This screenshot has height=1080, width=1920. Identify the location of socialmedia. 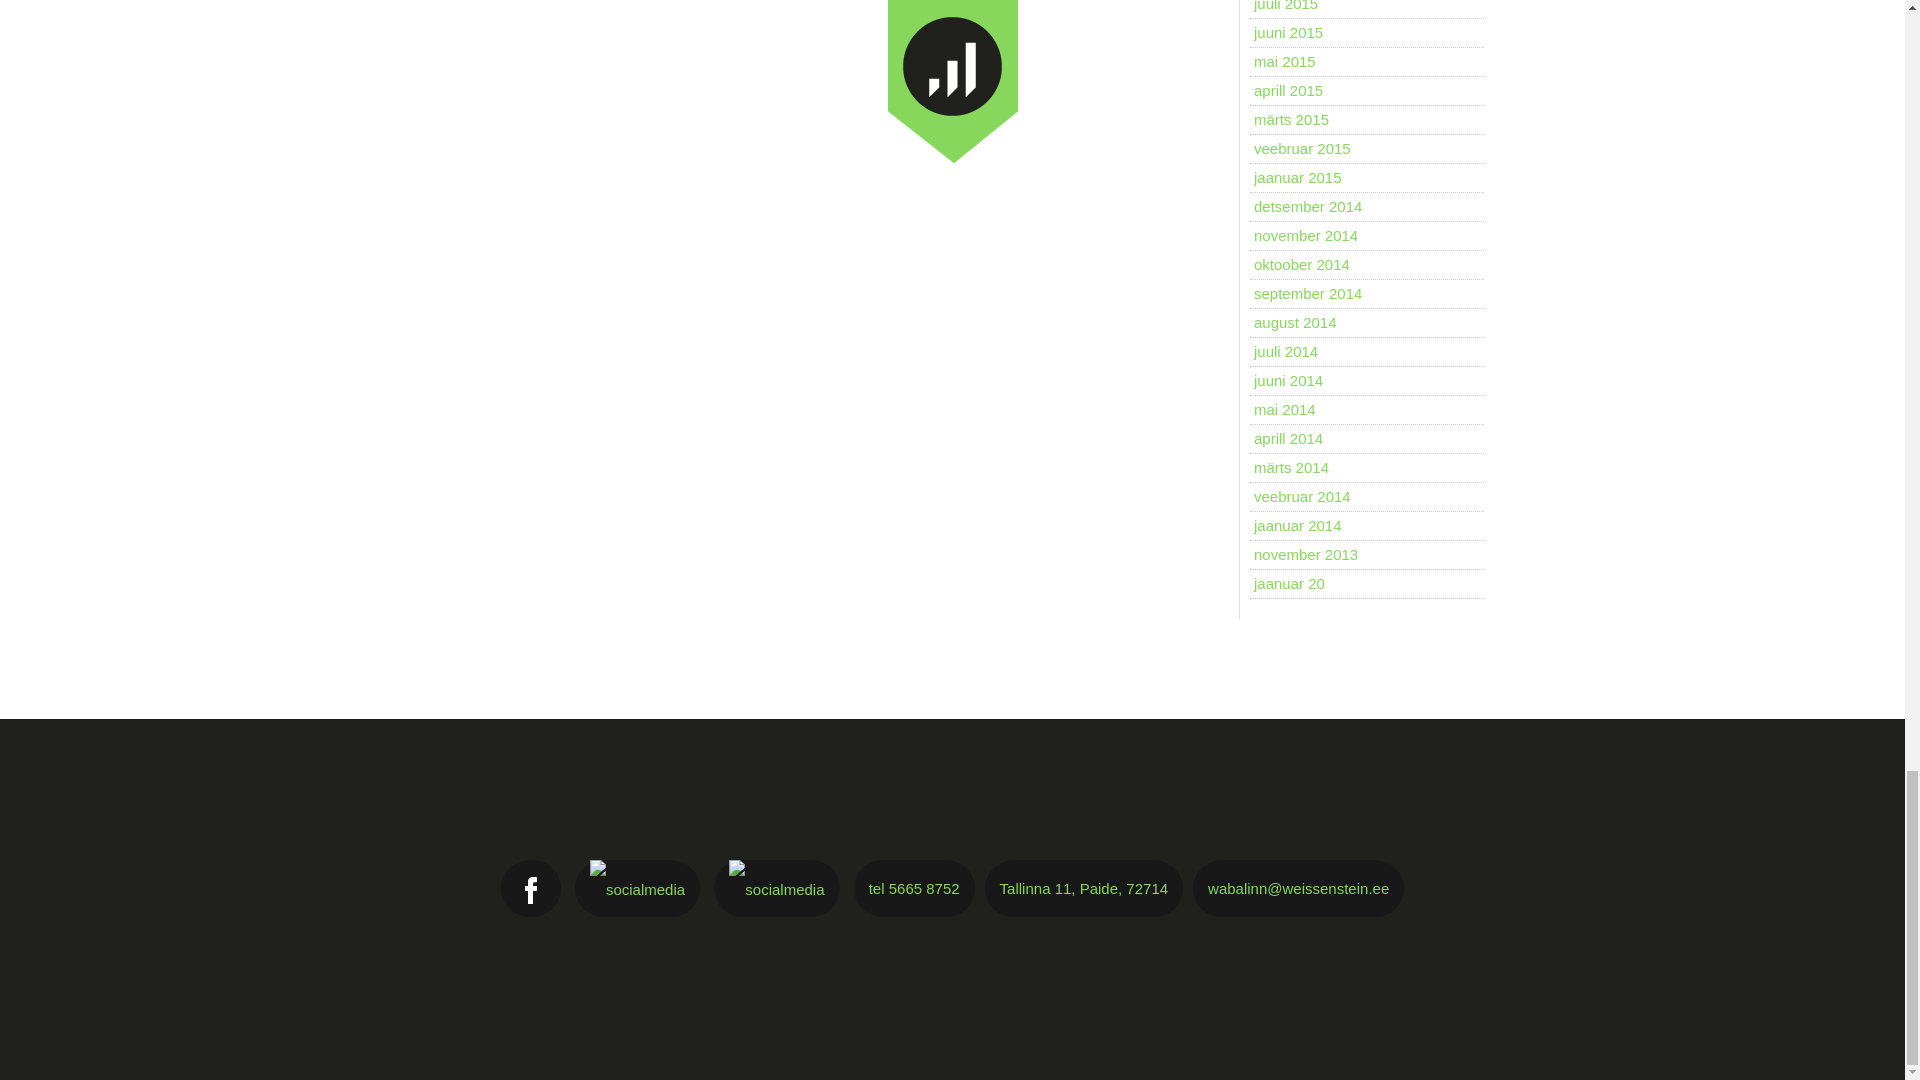
(776, 890).